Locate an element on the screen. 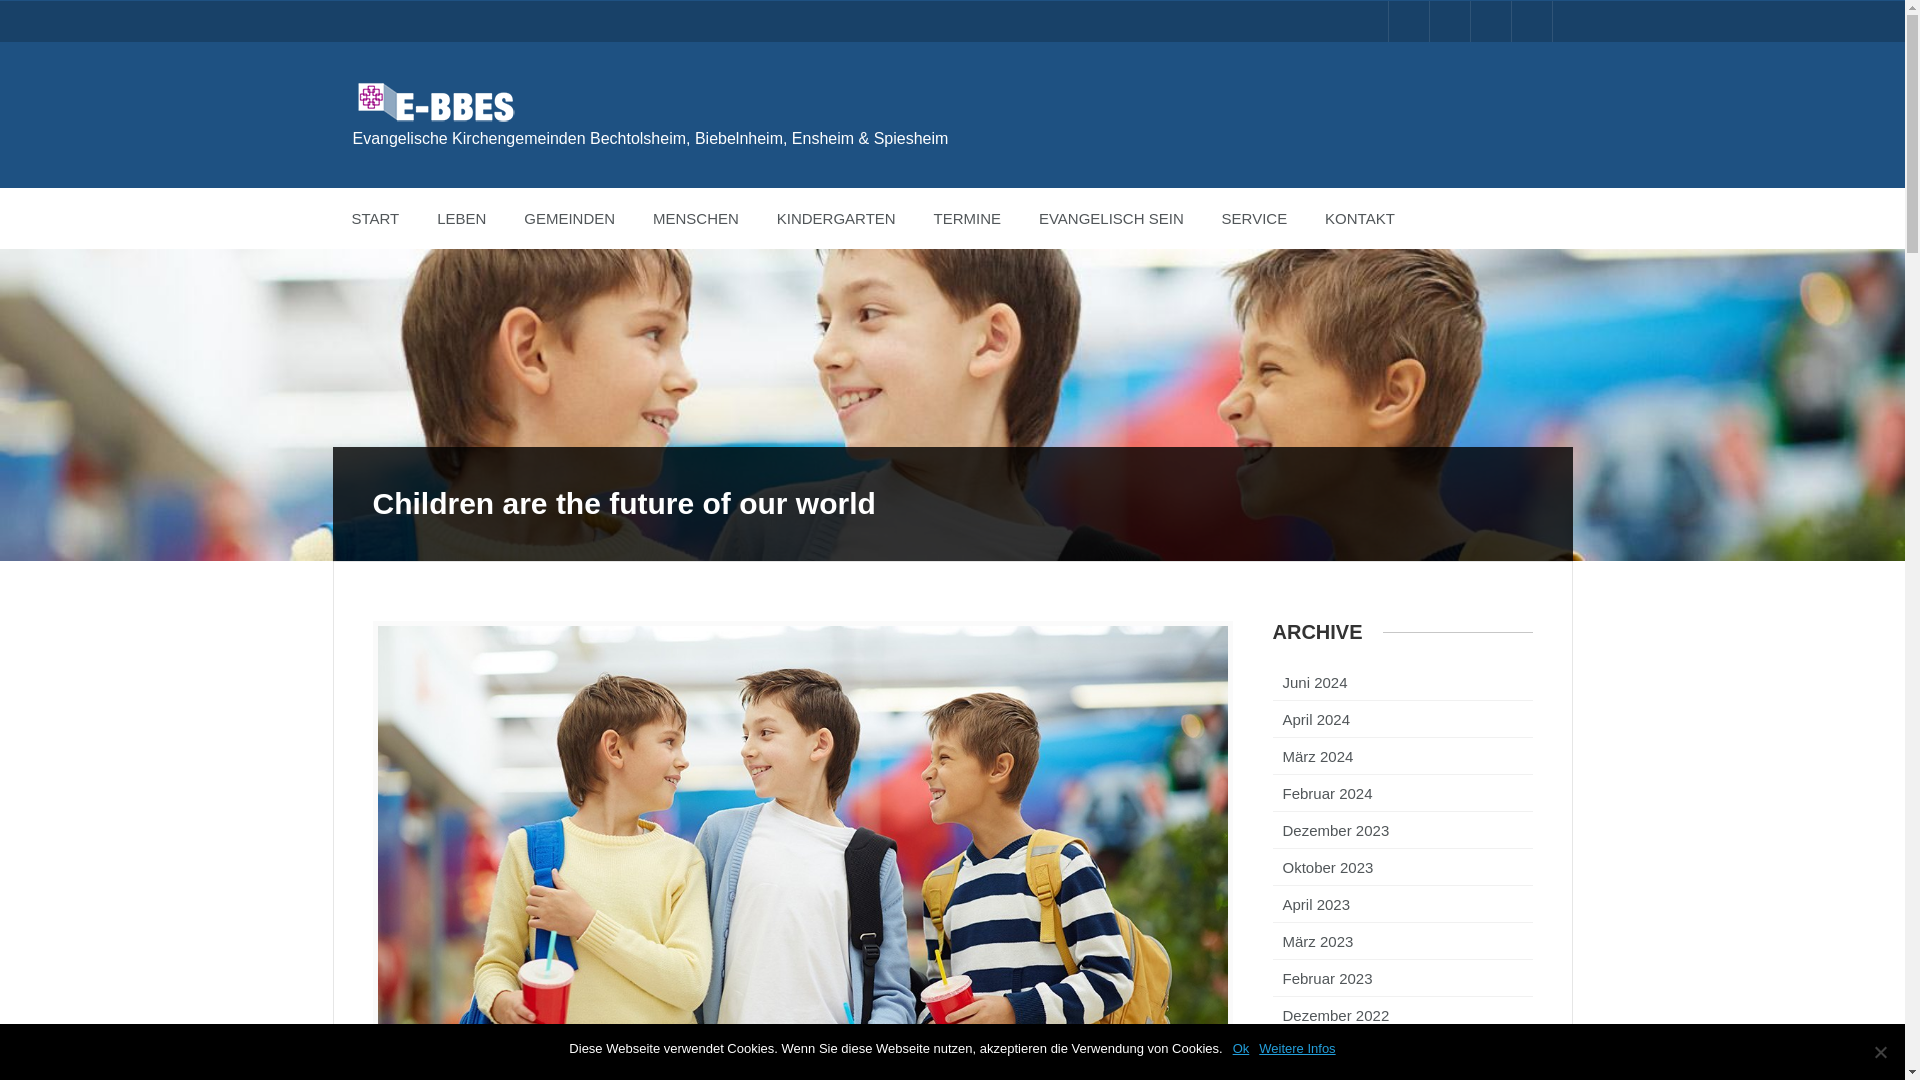 The image size is (1920, 1080). TERMINE is located at coordinates (968, 218).